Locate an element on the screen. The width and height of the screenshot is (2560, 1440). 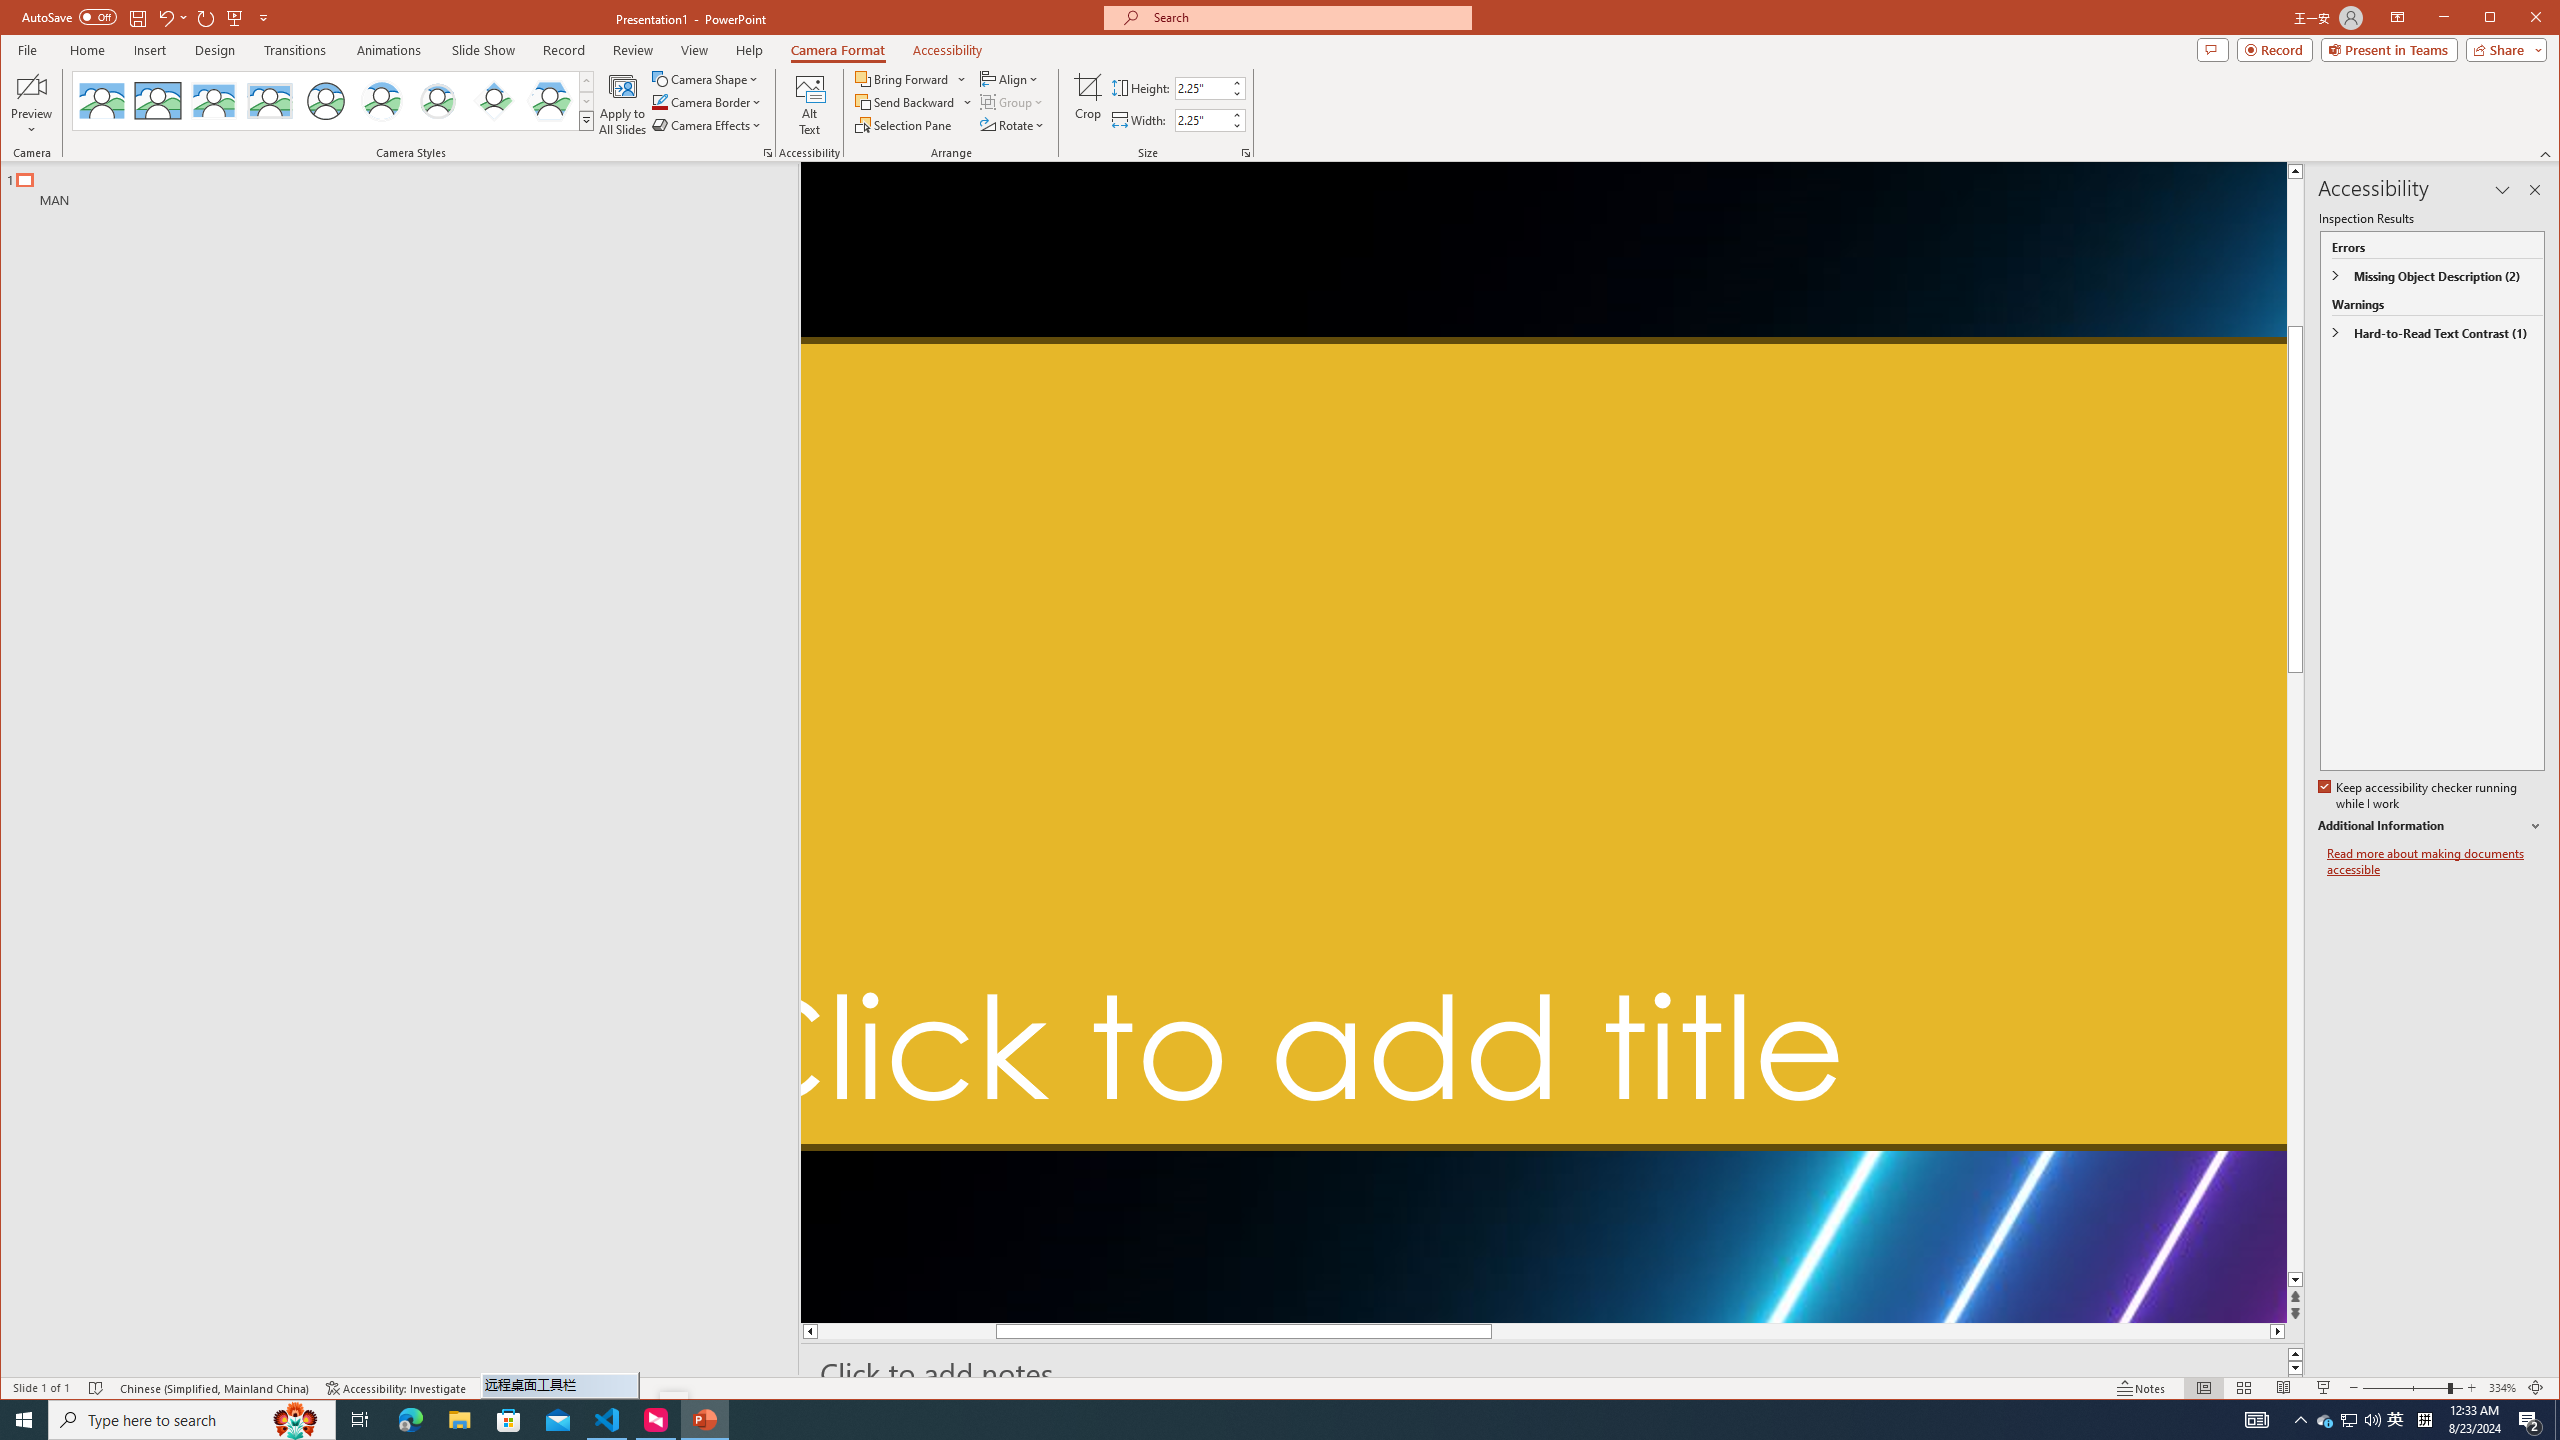
Crop is located at coordinates (1088, 104).